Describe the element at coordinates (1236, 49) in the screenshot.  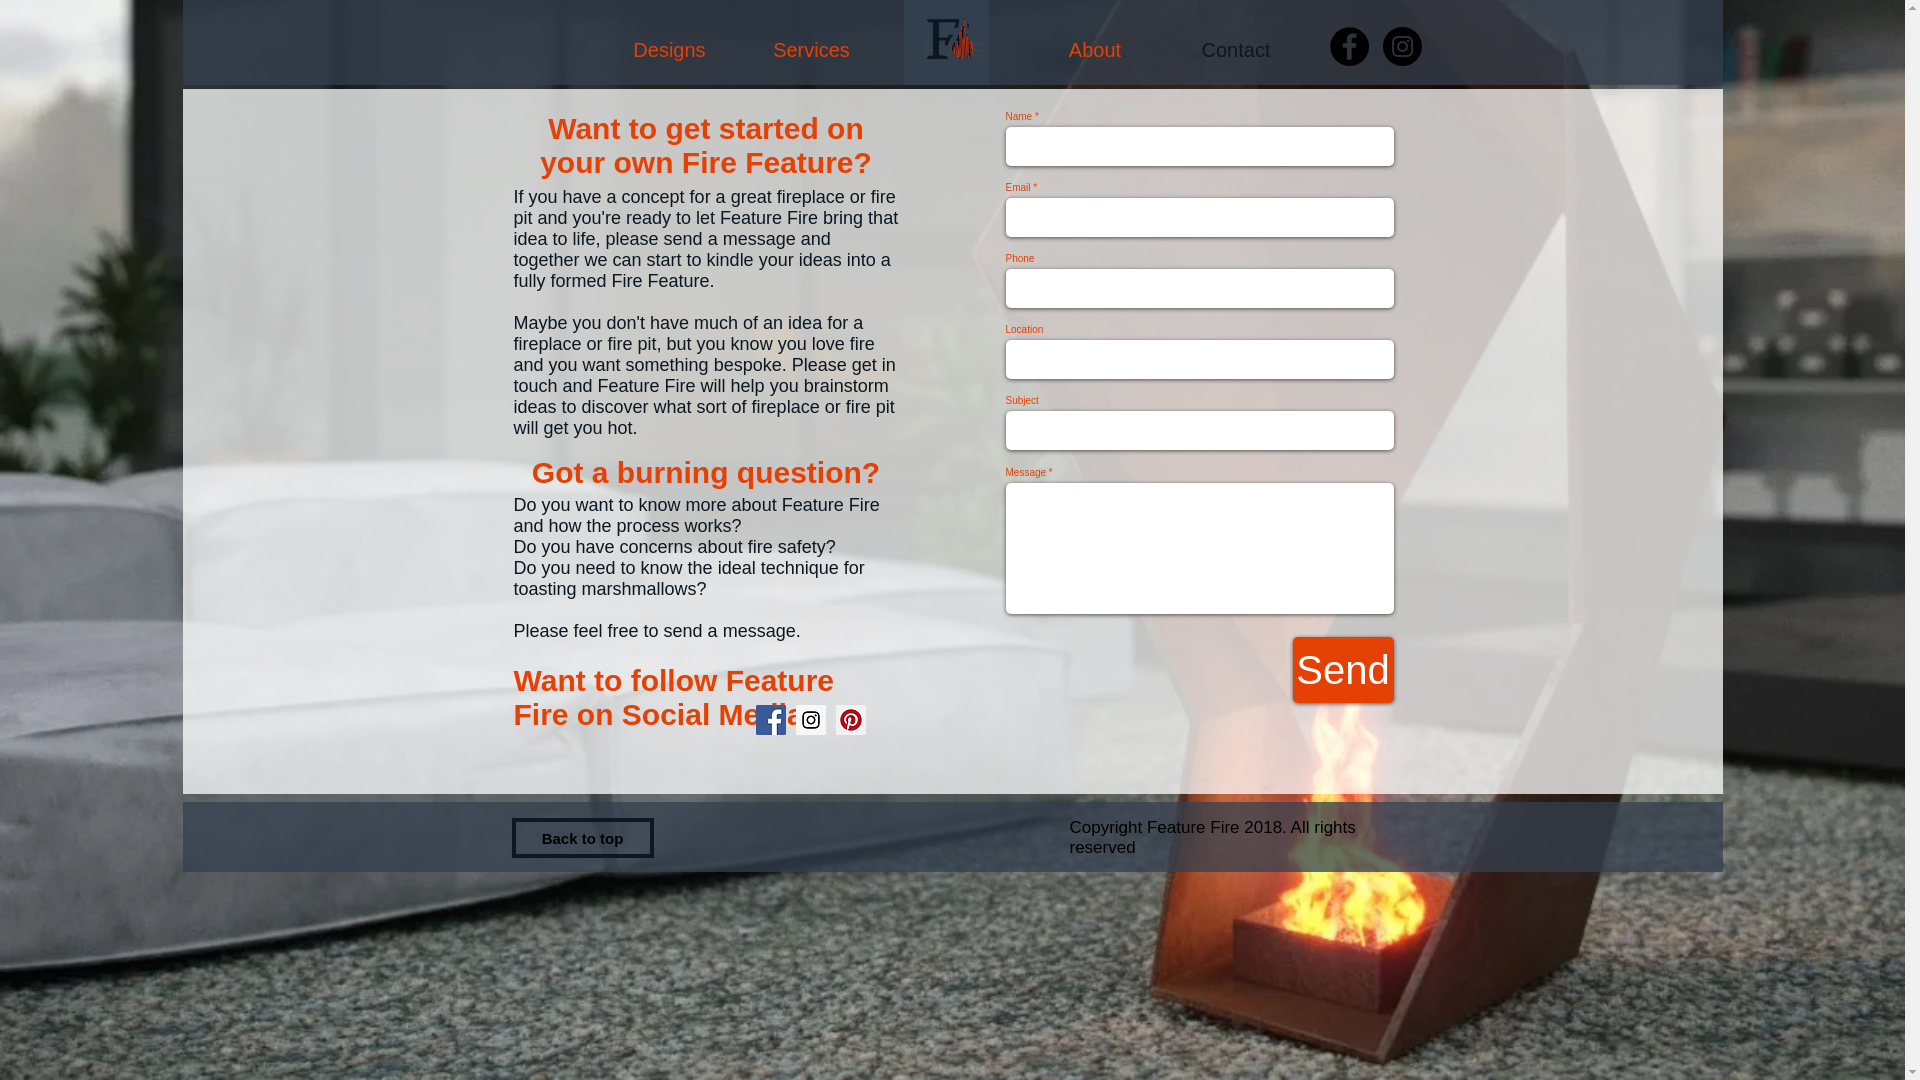
I see `Contact` at that location.